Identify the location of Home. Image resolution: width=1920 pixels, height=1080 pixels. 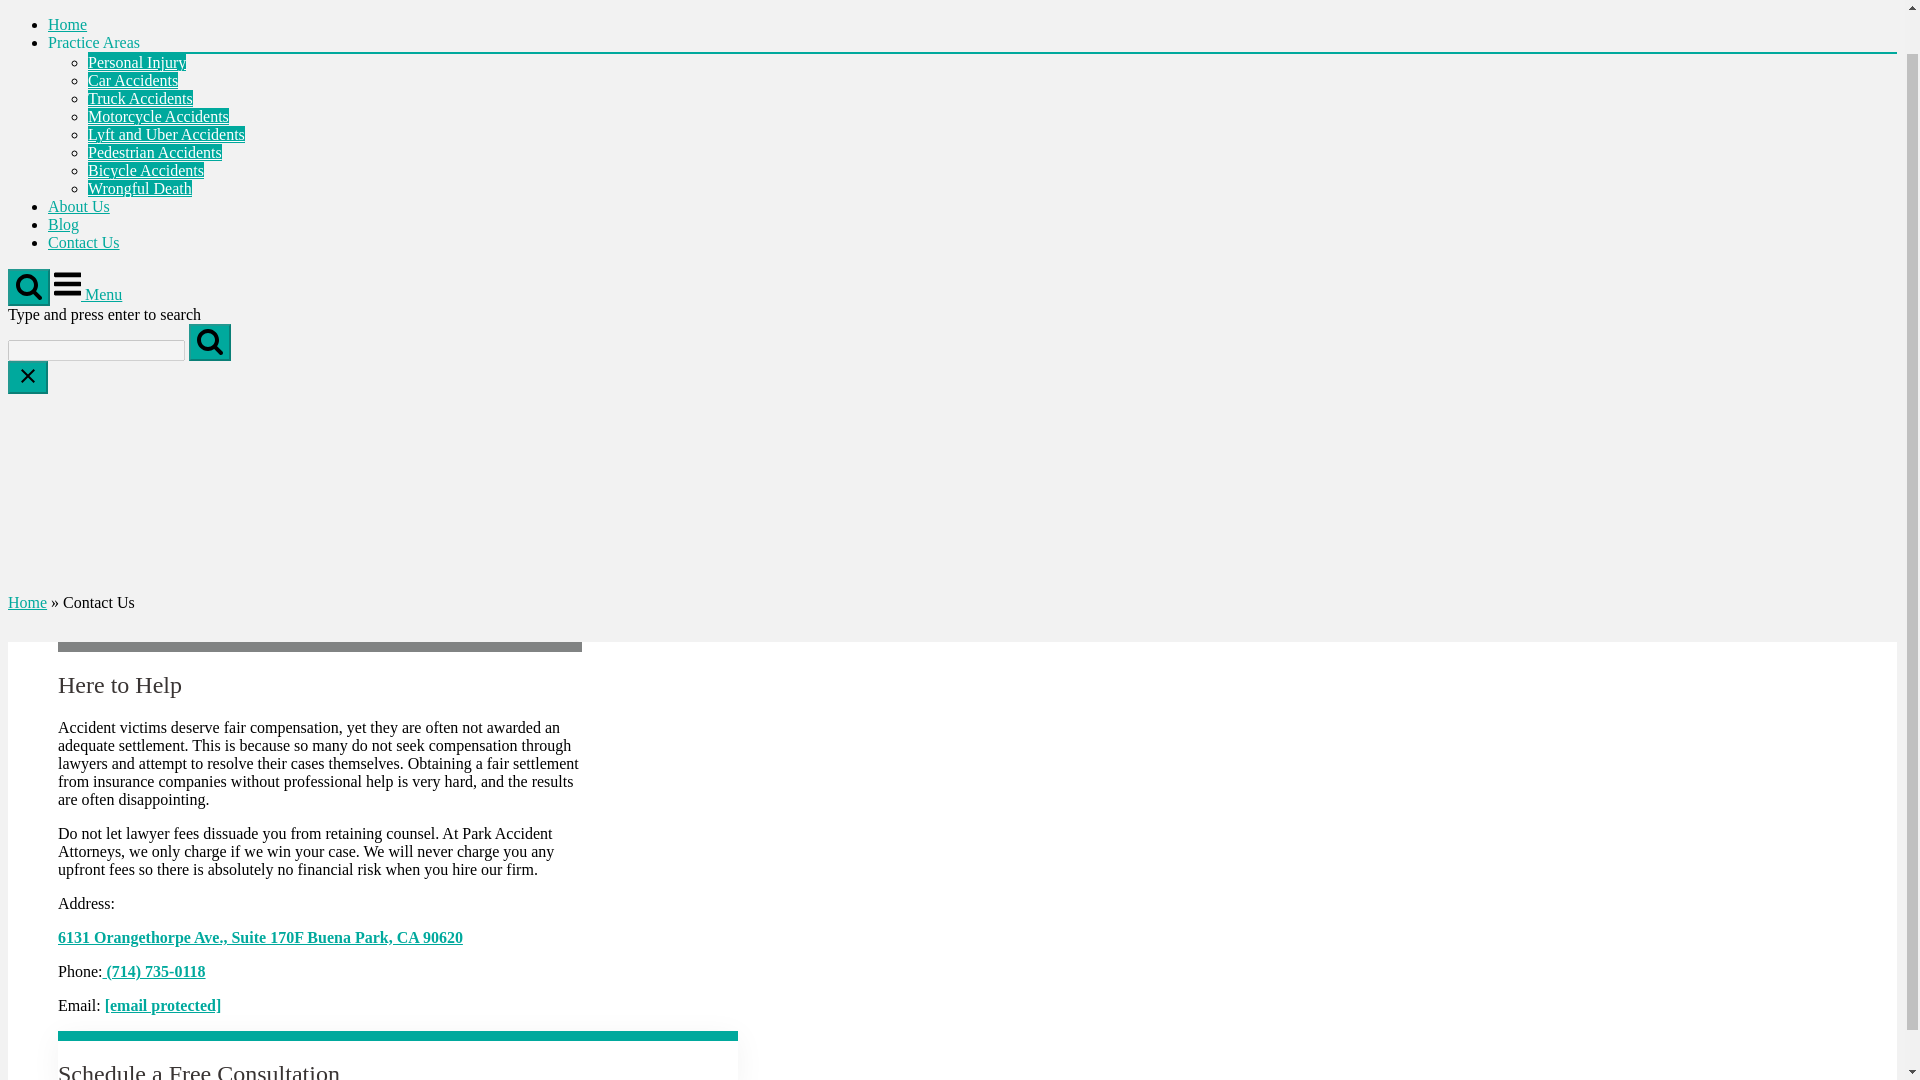
(67, 24).